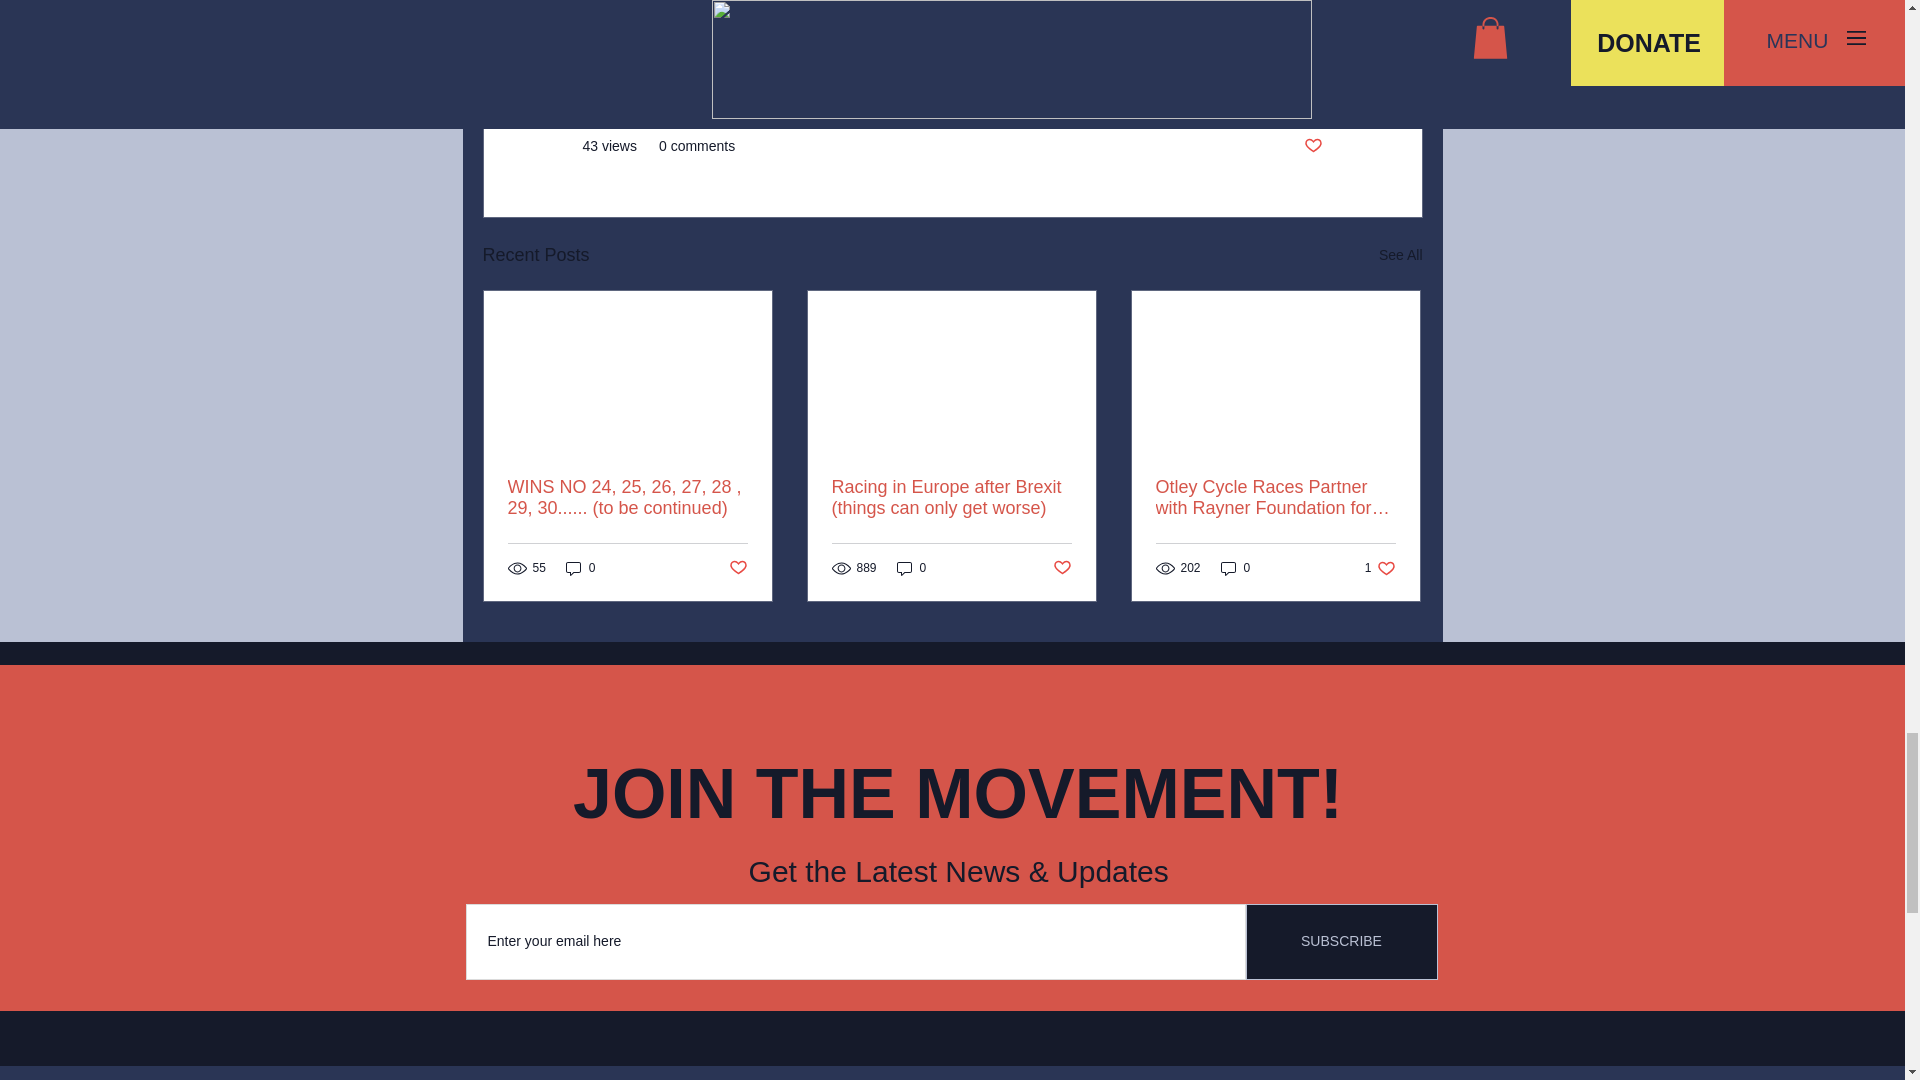 Image resolution: width=1920 pixels, height=1080 pixels. Describe the element at coordinates (736, 568) in the screenshot. I see `0` at that location.